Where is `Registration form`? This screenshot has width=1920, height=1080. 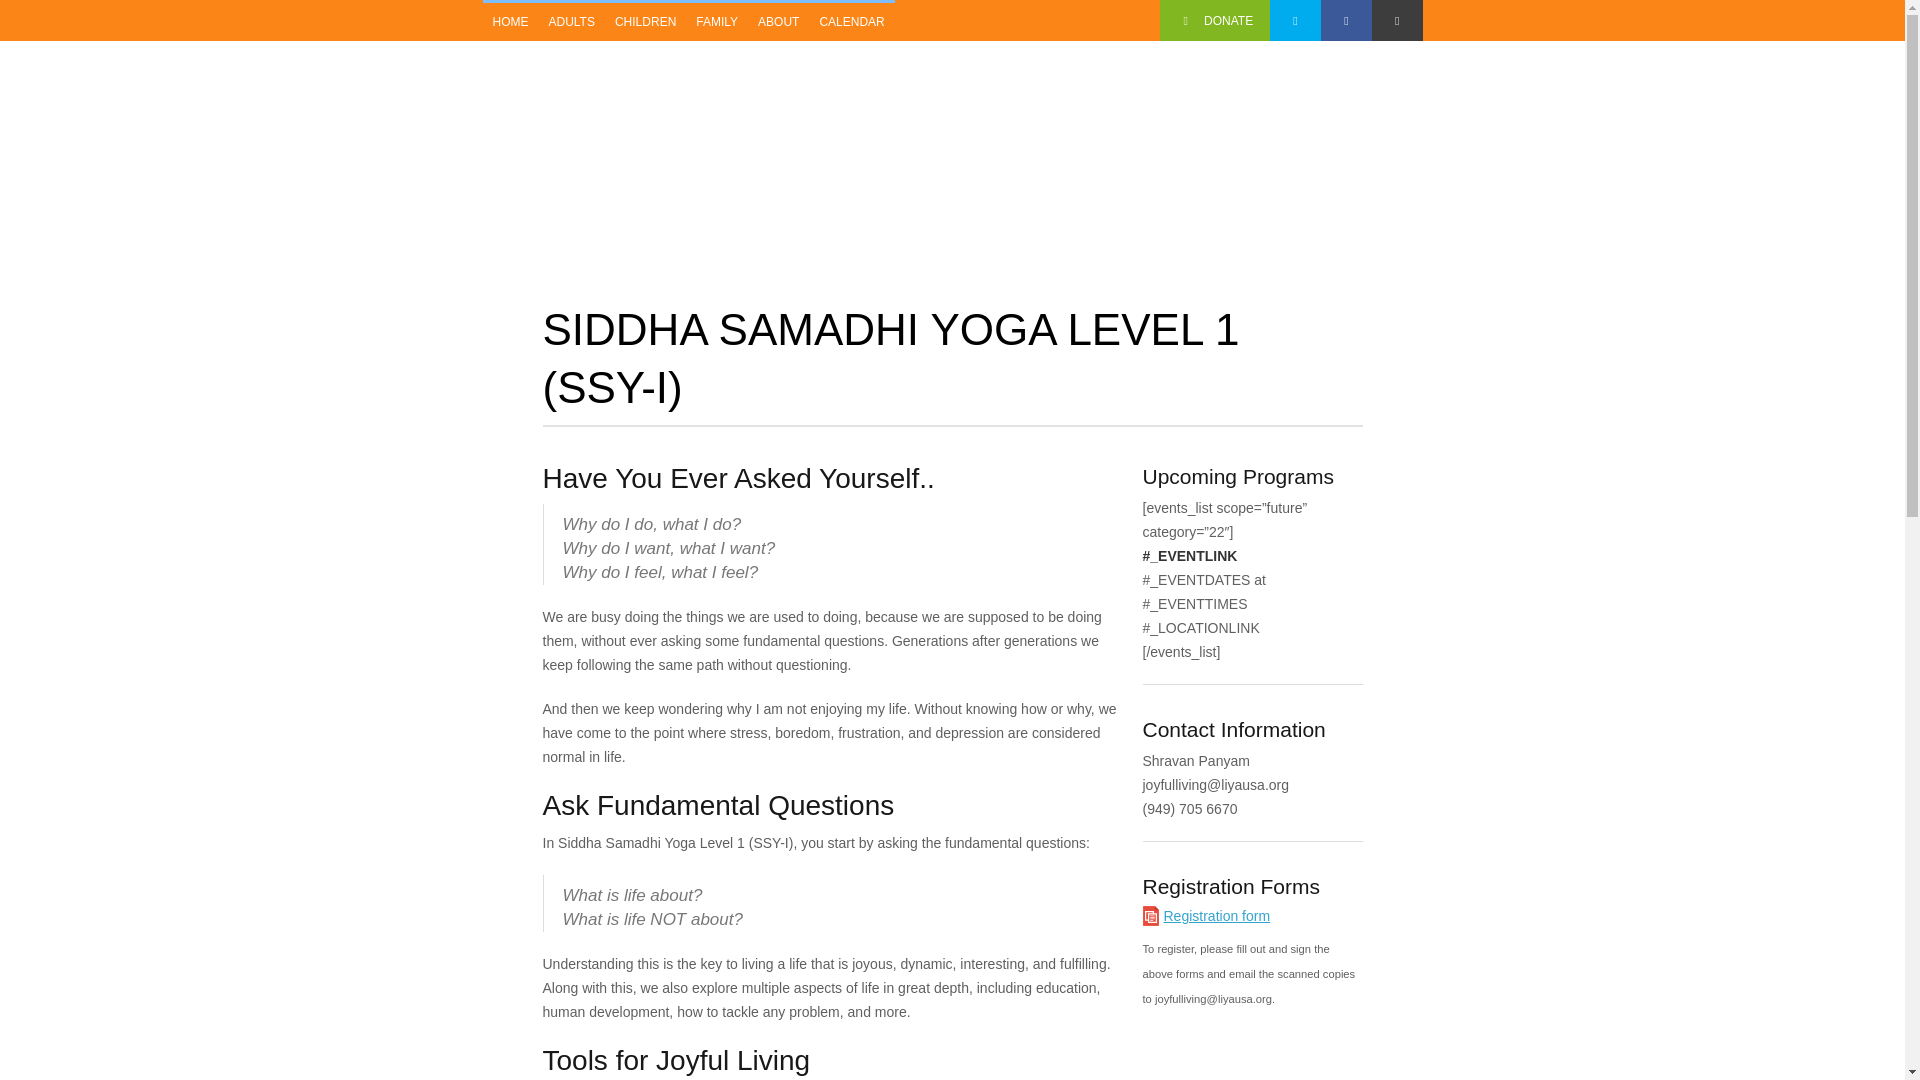
Registration form is located at coordinates (1217, 916).